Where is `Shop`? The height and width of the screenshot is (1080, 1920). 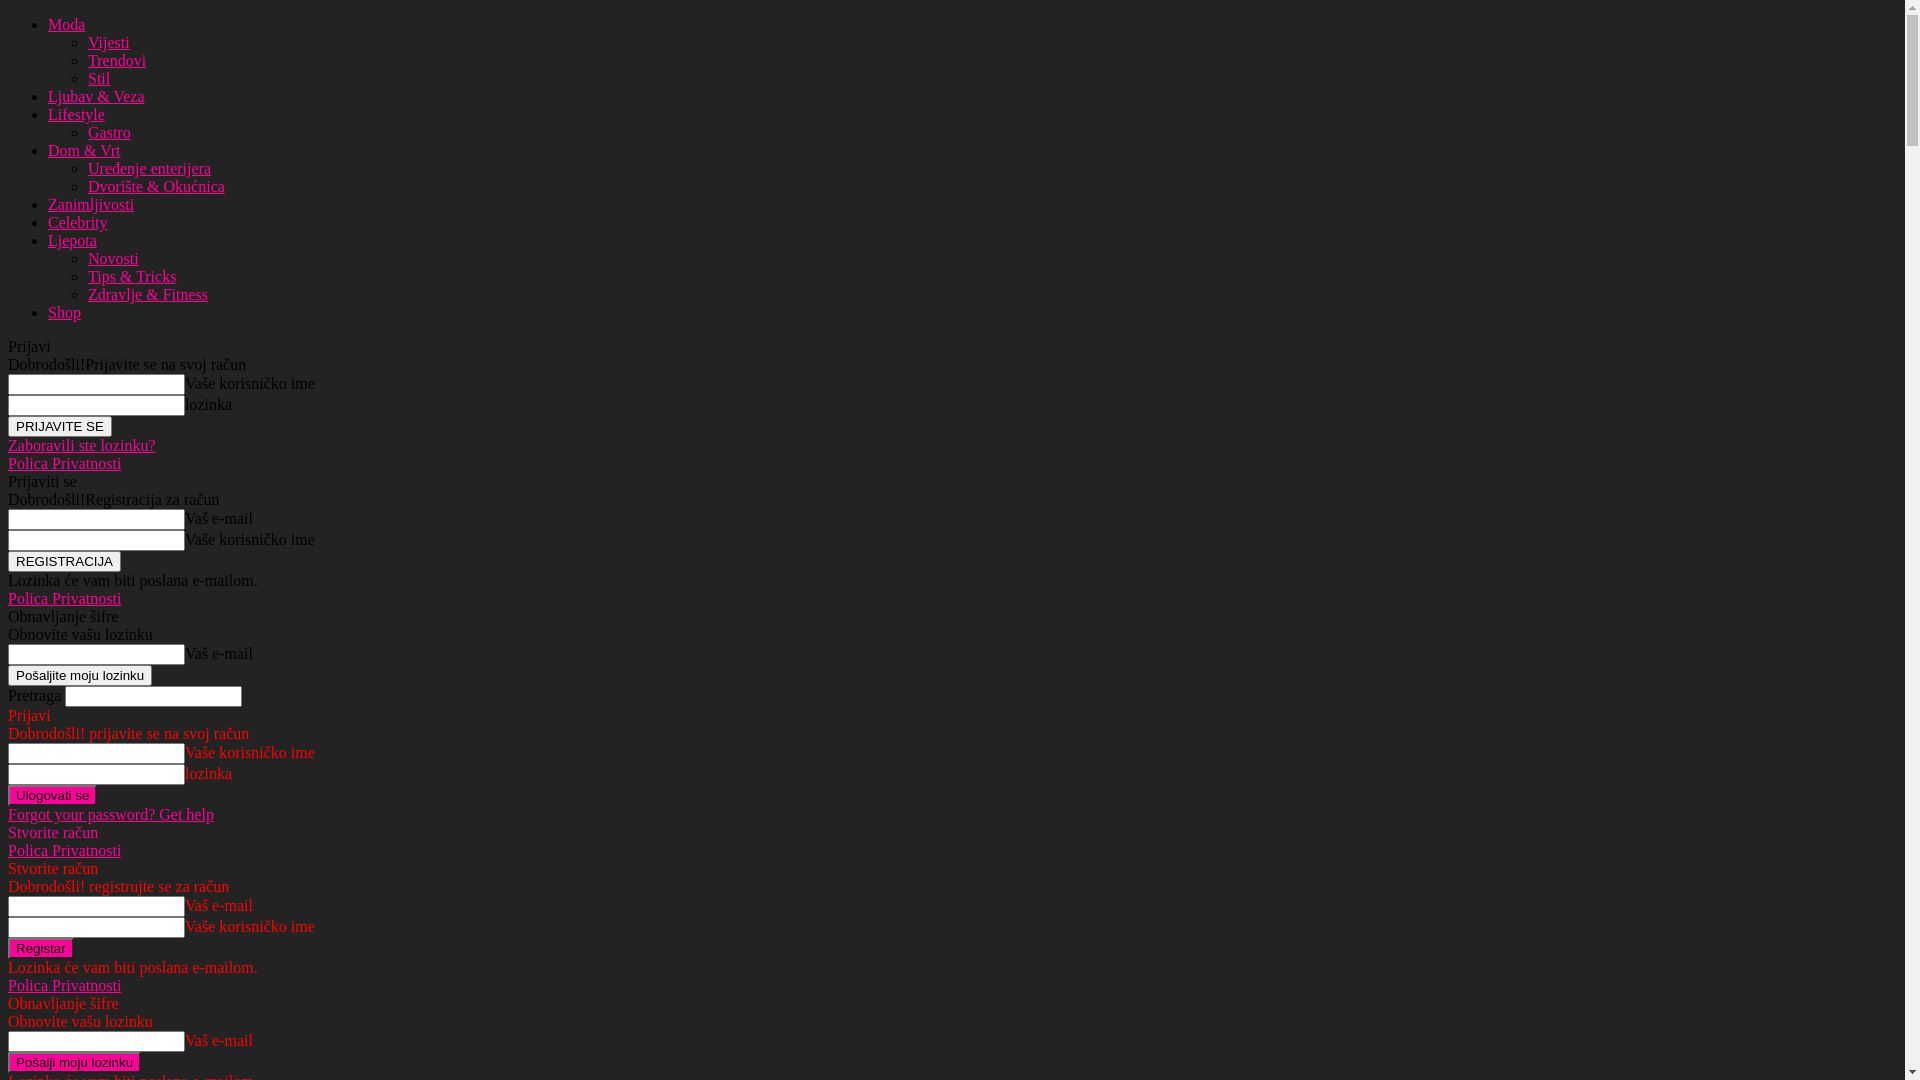 Shop is located at coordinates (64, 312).